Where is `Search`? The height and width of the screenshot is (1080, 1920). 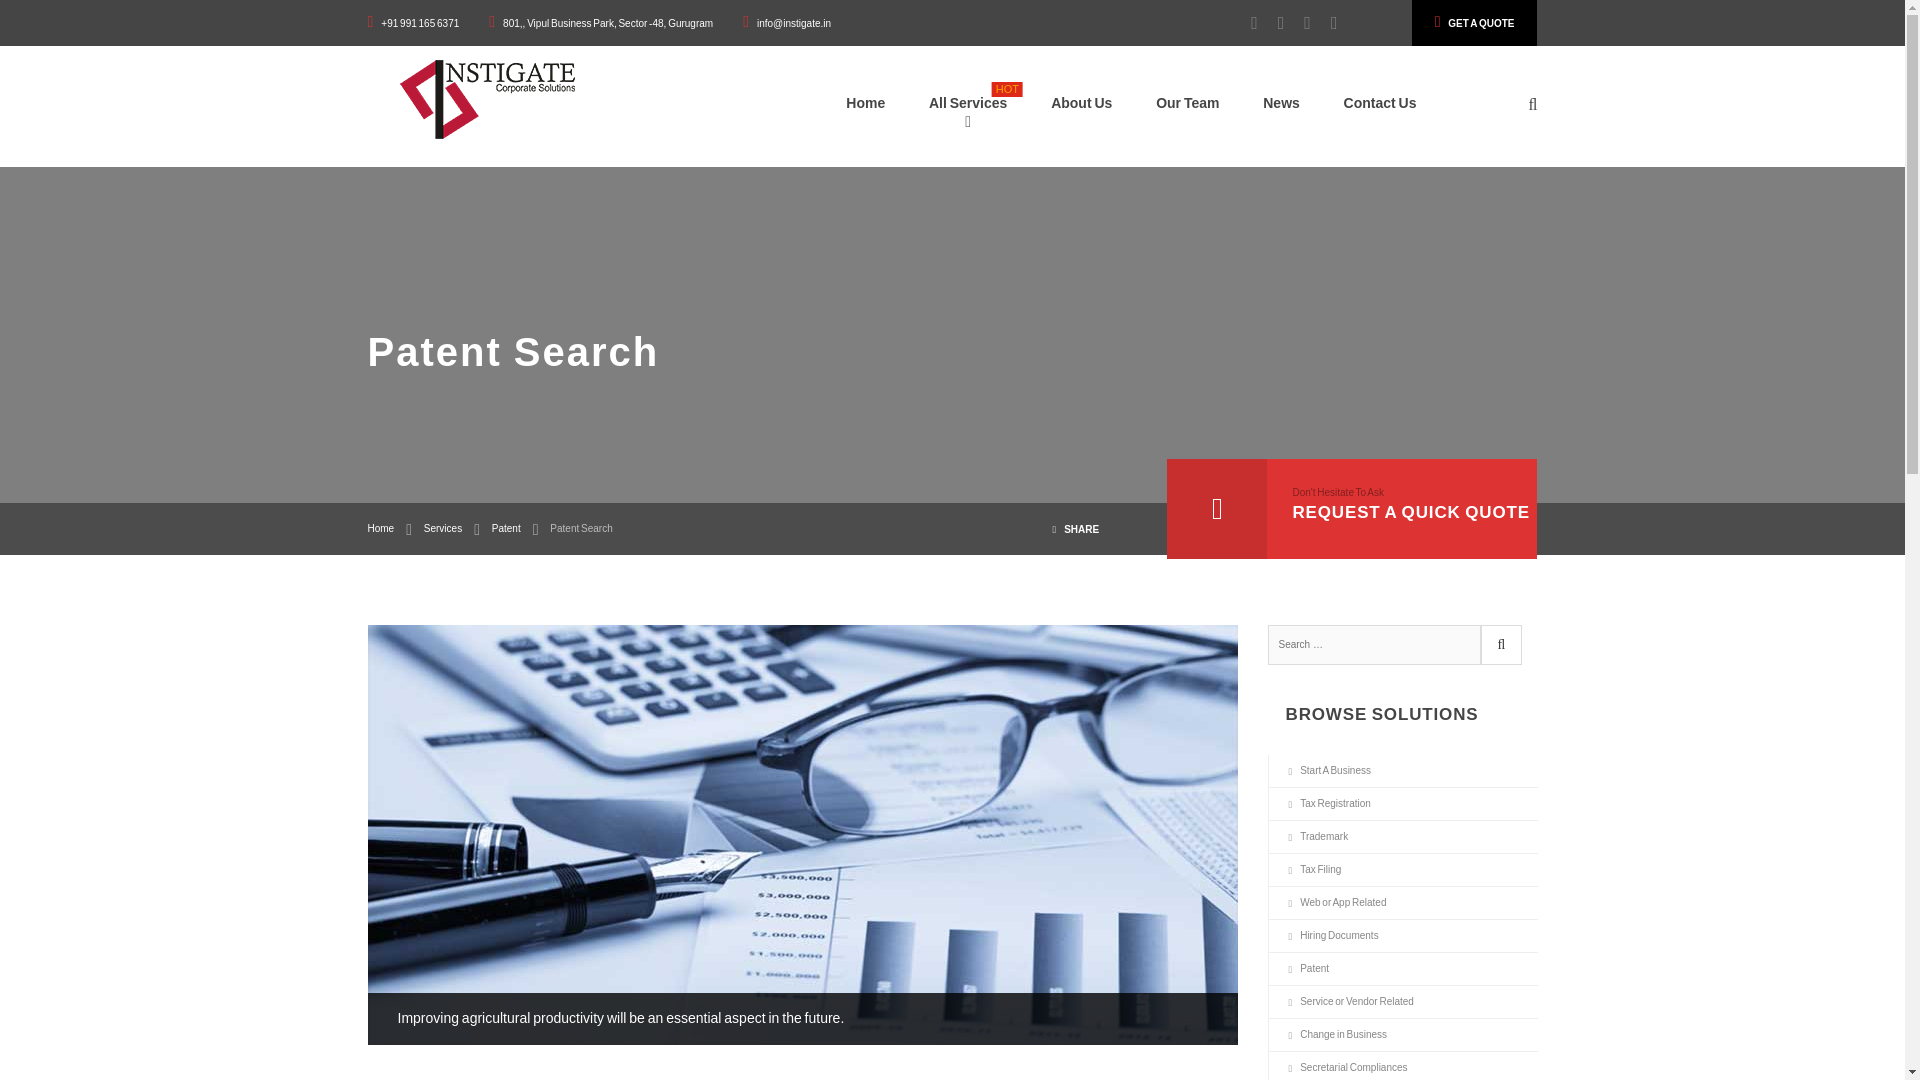 Search is located at coordinates (1501, 645).